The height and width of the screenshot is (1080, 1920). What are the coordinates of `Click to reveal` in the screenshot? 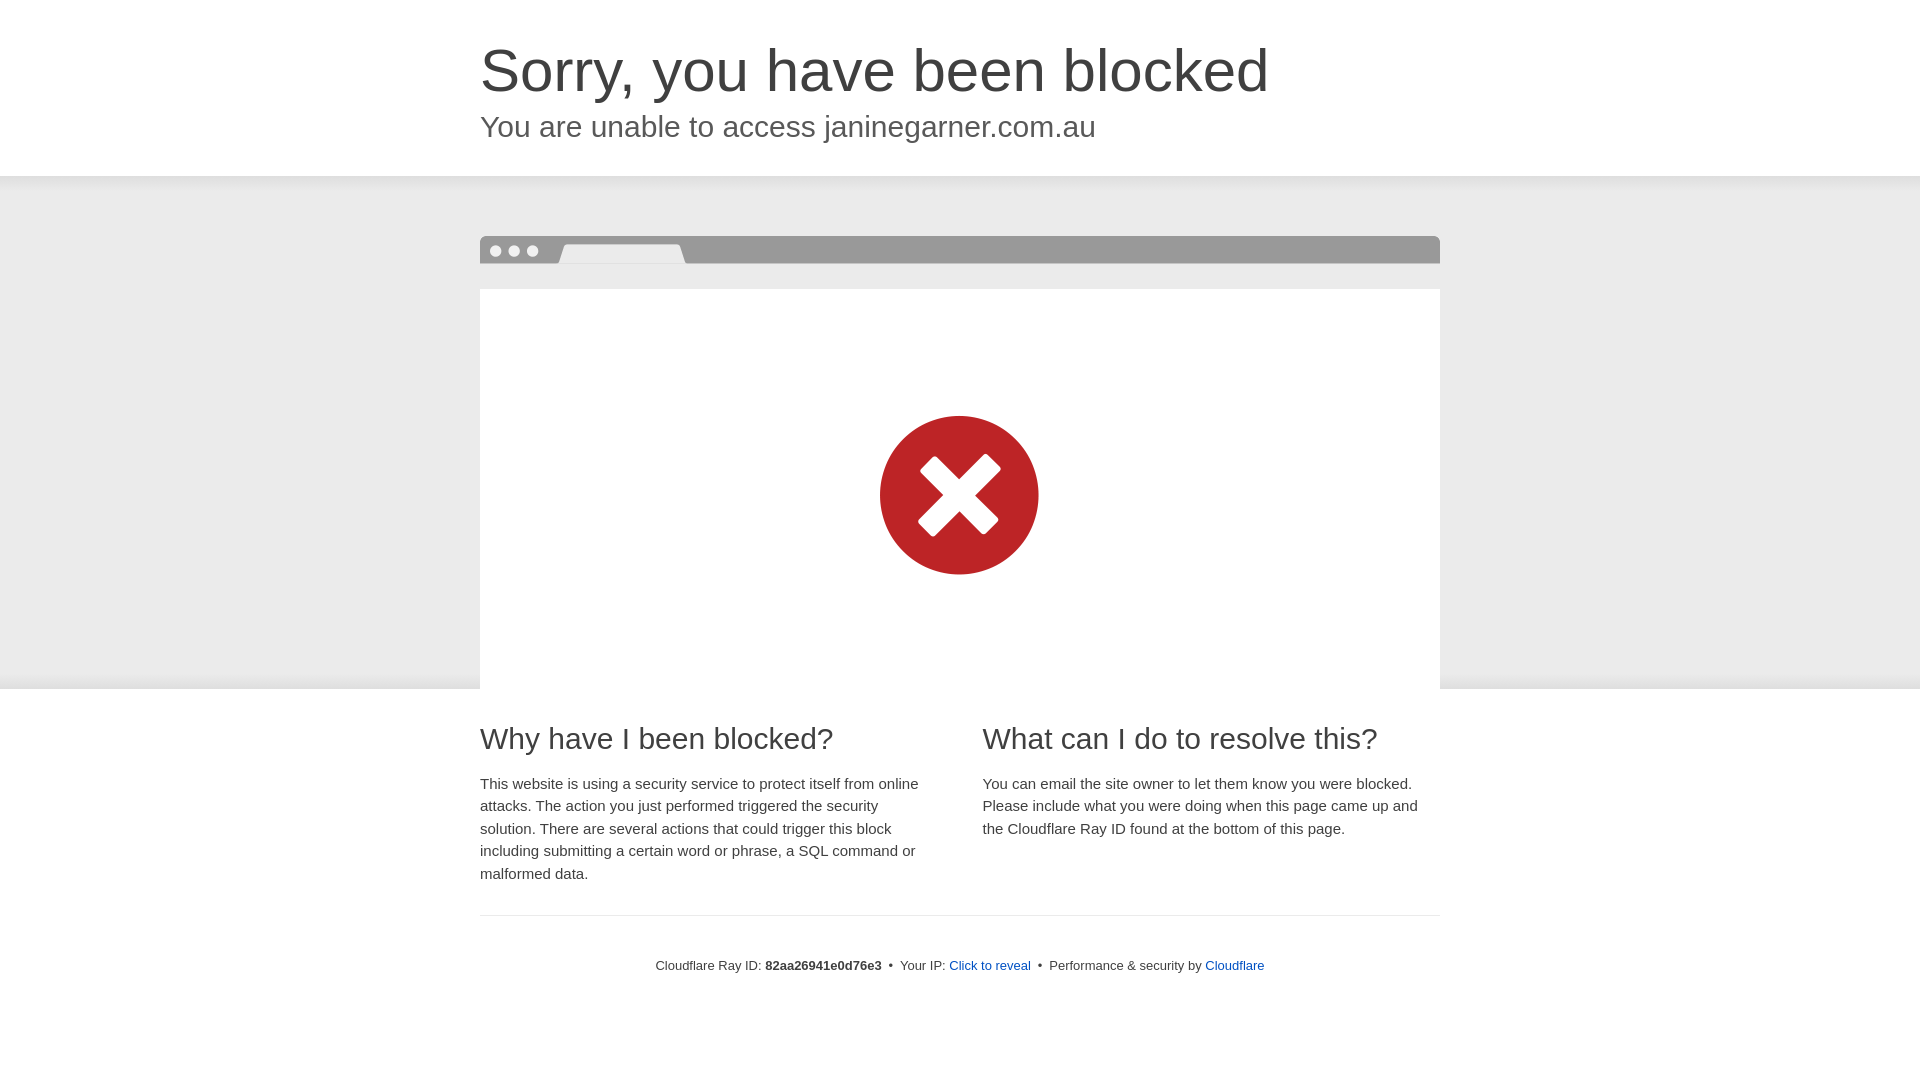 It's located at (990, 966).